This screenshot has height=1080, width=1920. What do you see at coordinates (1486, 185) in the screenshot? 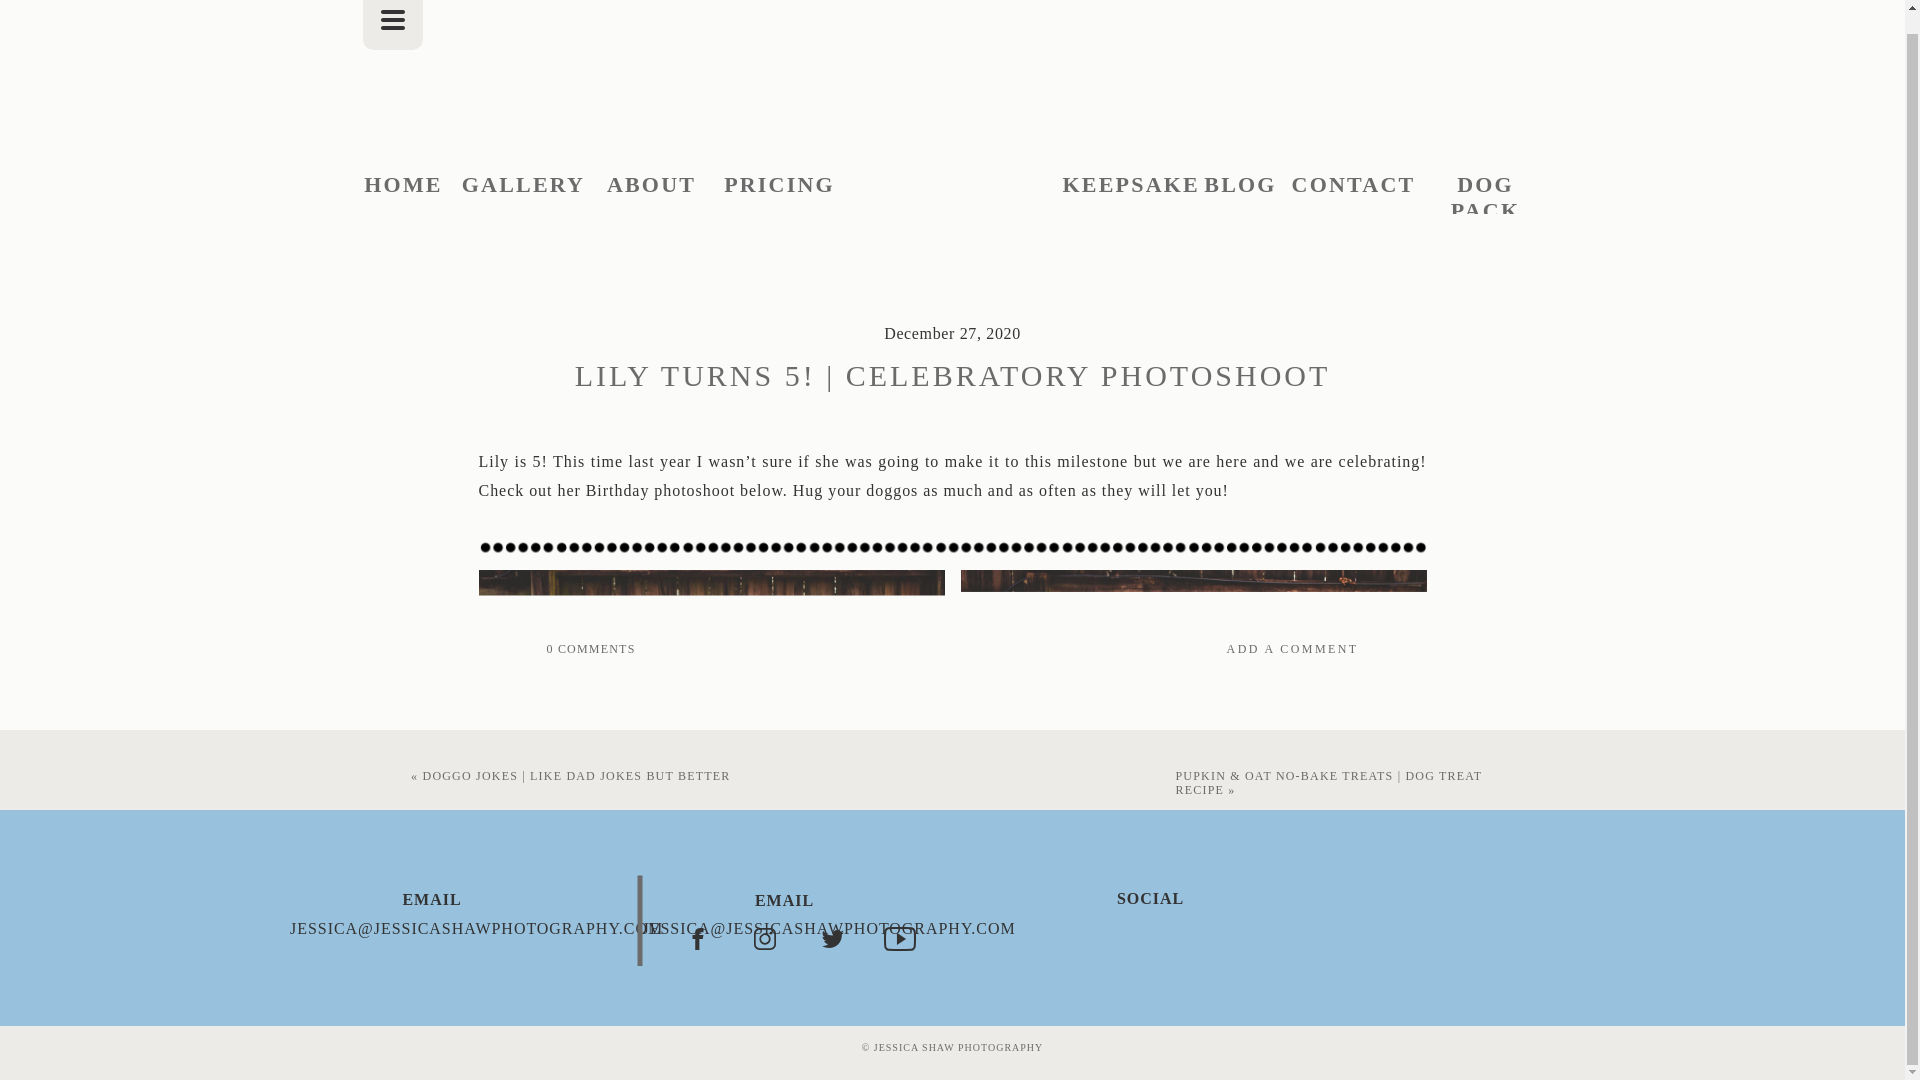
I see `DOG PACK` at bounding box center [1486, 185].